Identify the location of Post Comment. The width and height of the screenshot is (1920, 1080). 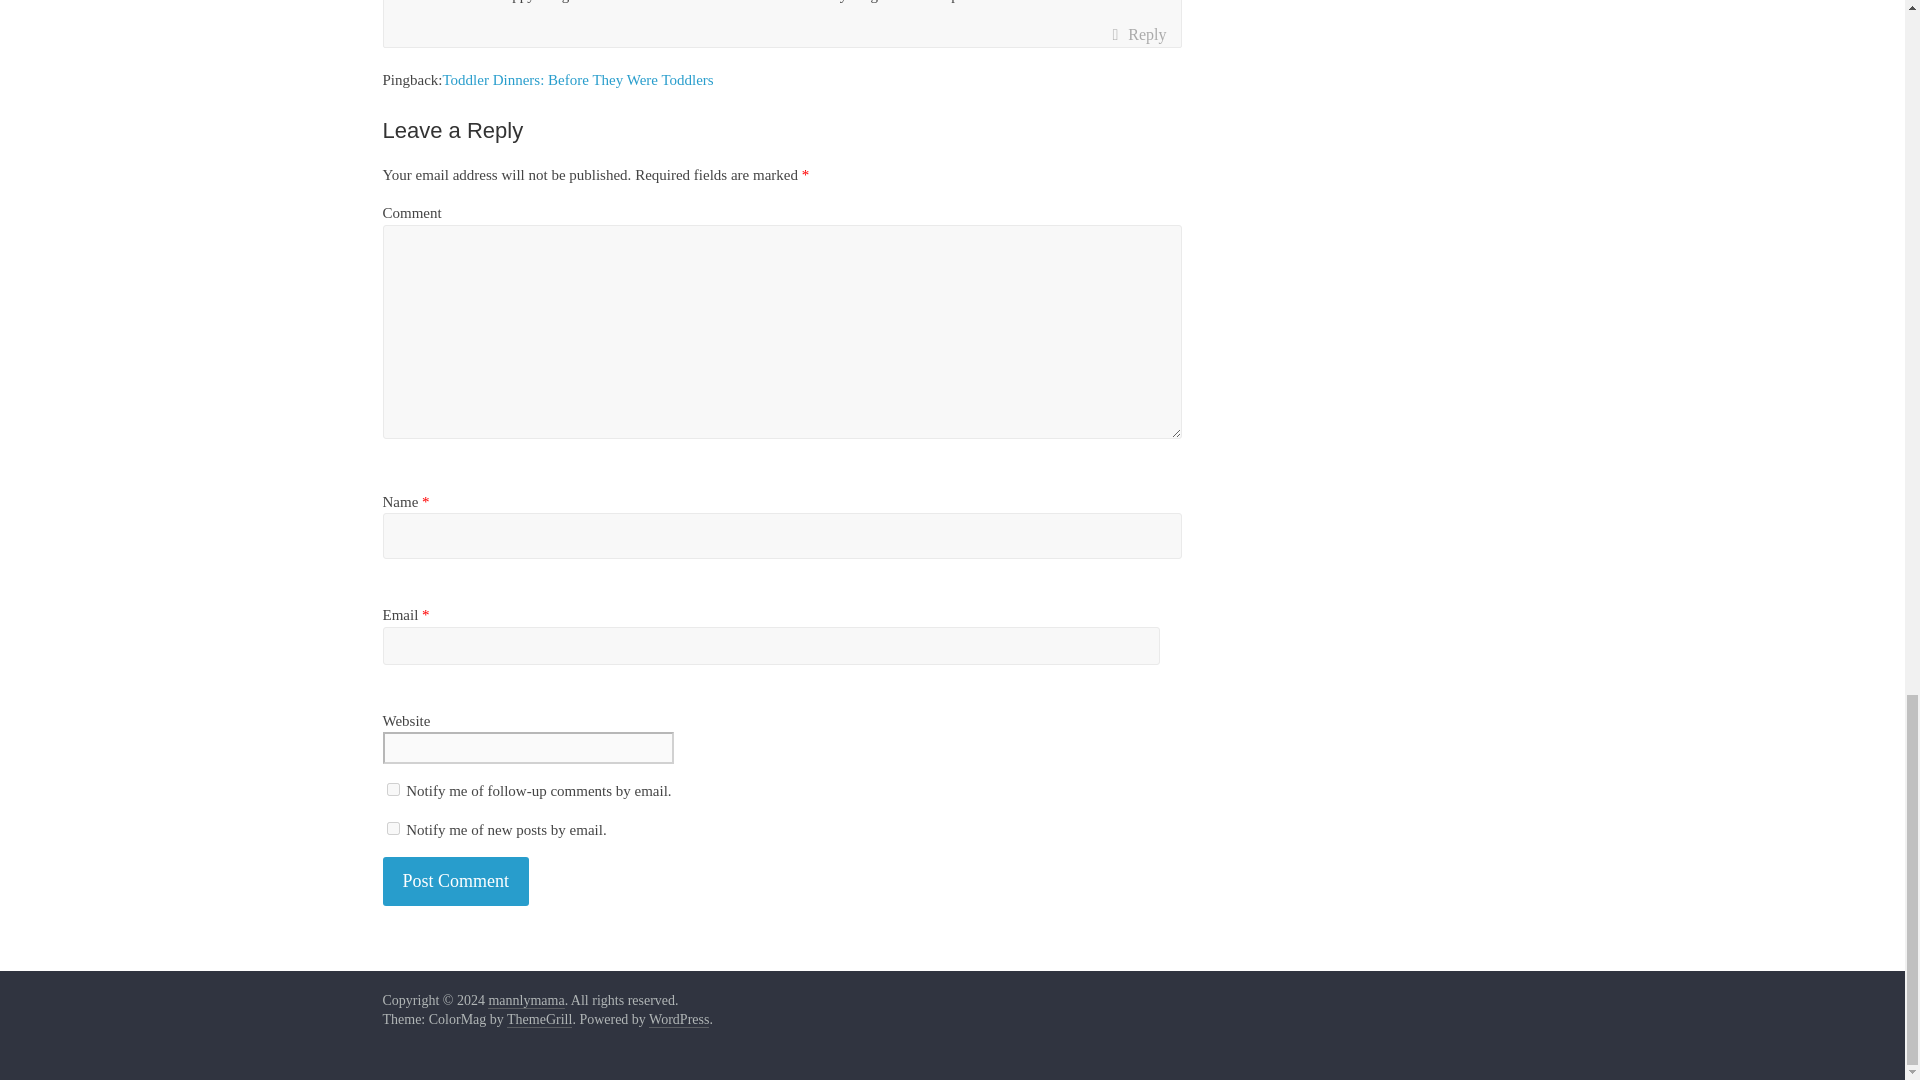
(456, 882).